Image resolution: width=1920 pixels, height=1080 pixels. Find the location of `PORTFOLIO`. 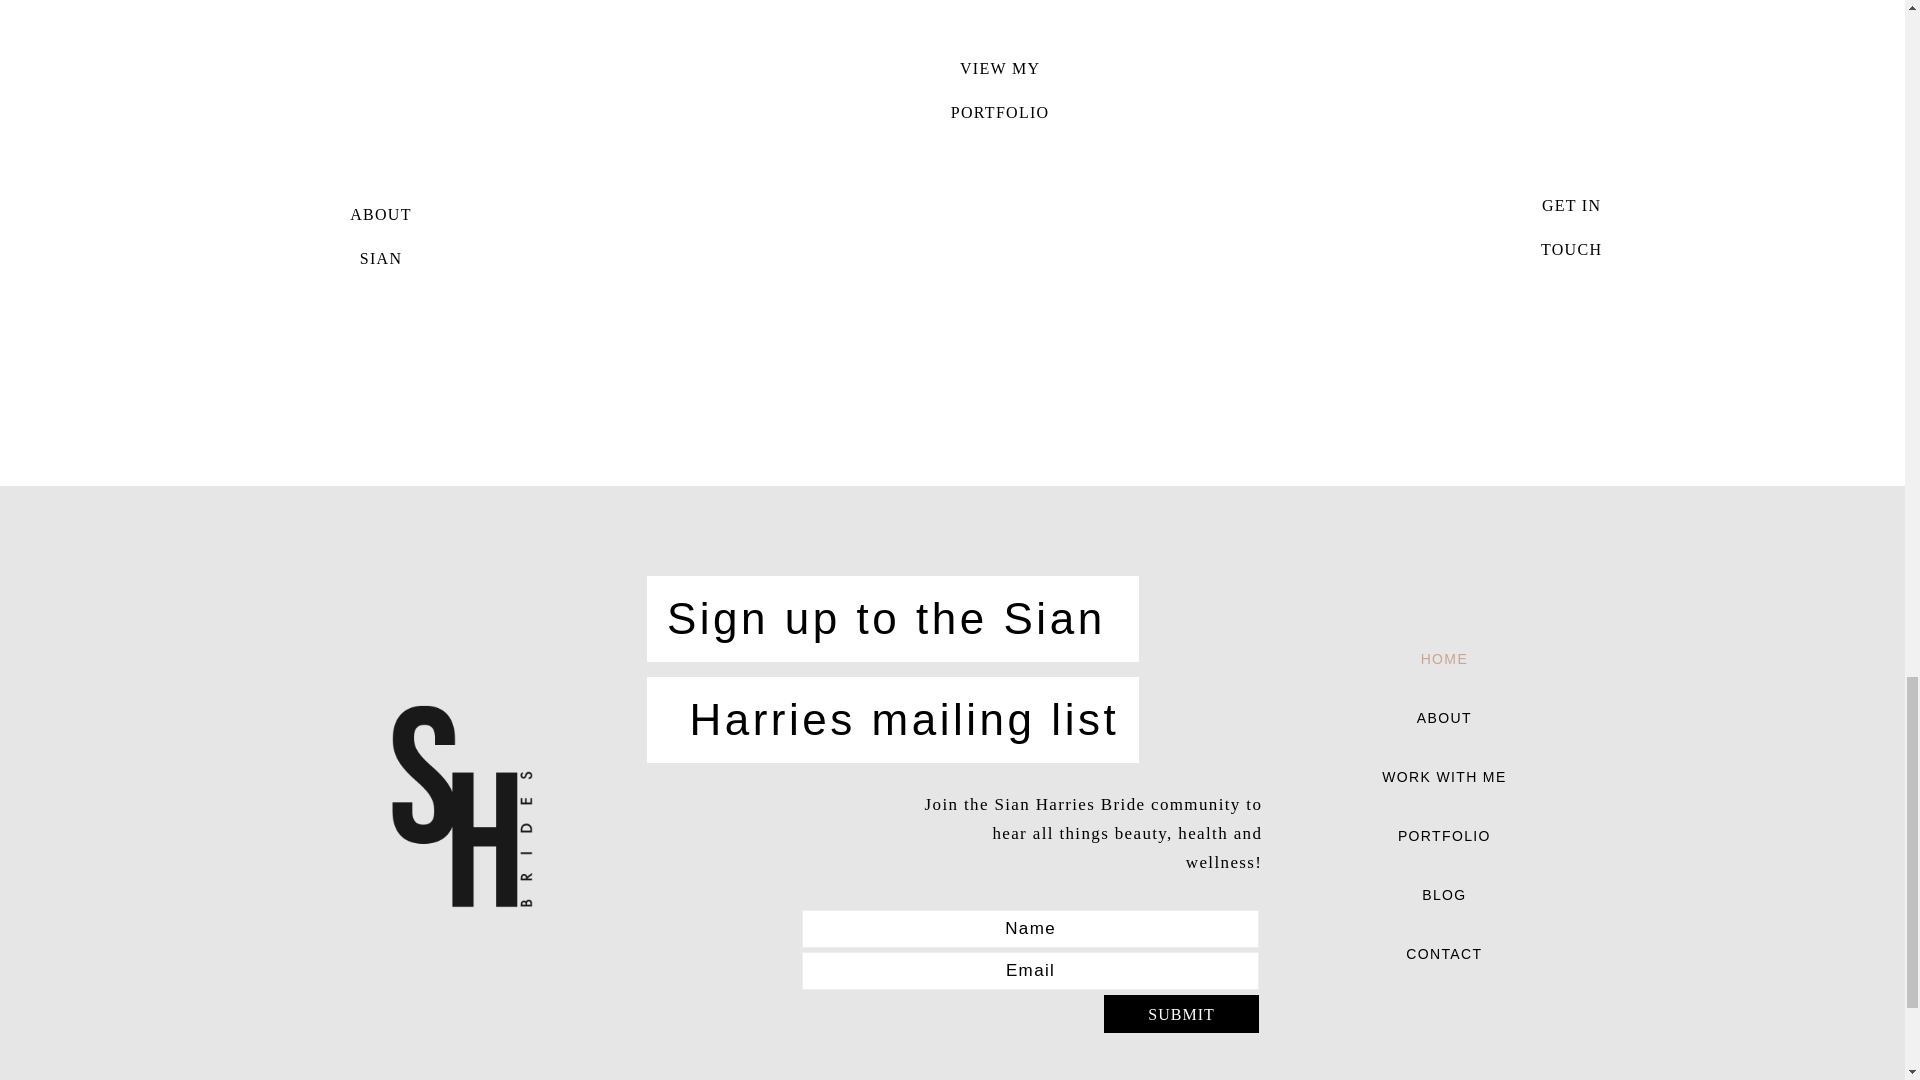

PORTFOLIO is located at coordinates (462, 806).